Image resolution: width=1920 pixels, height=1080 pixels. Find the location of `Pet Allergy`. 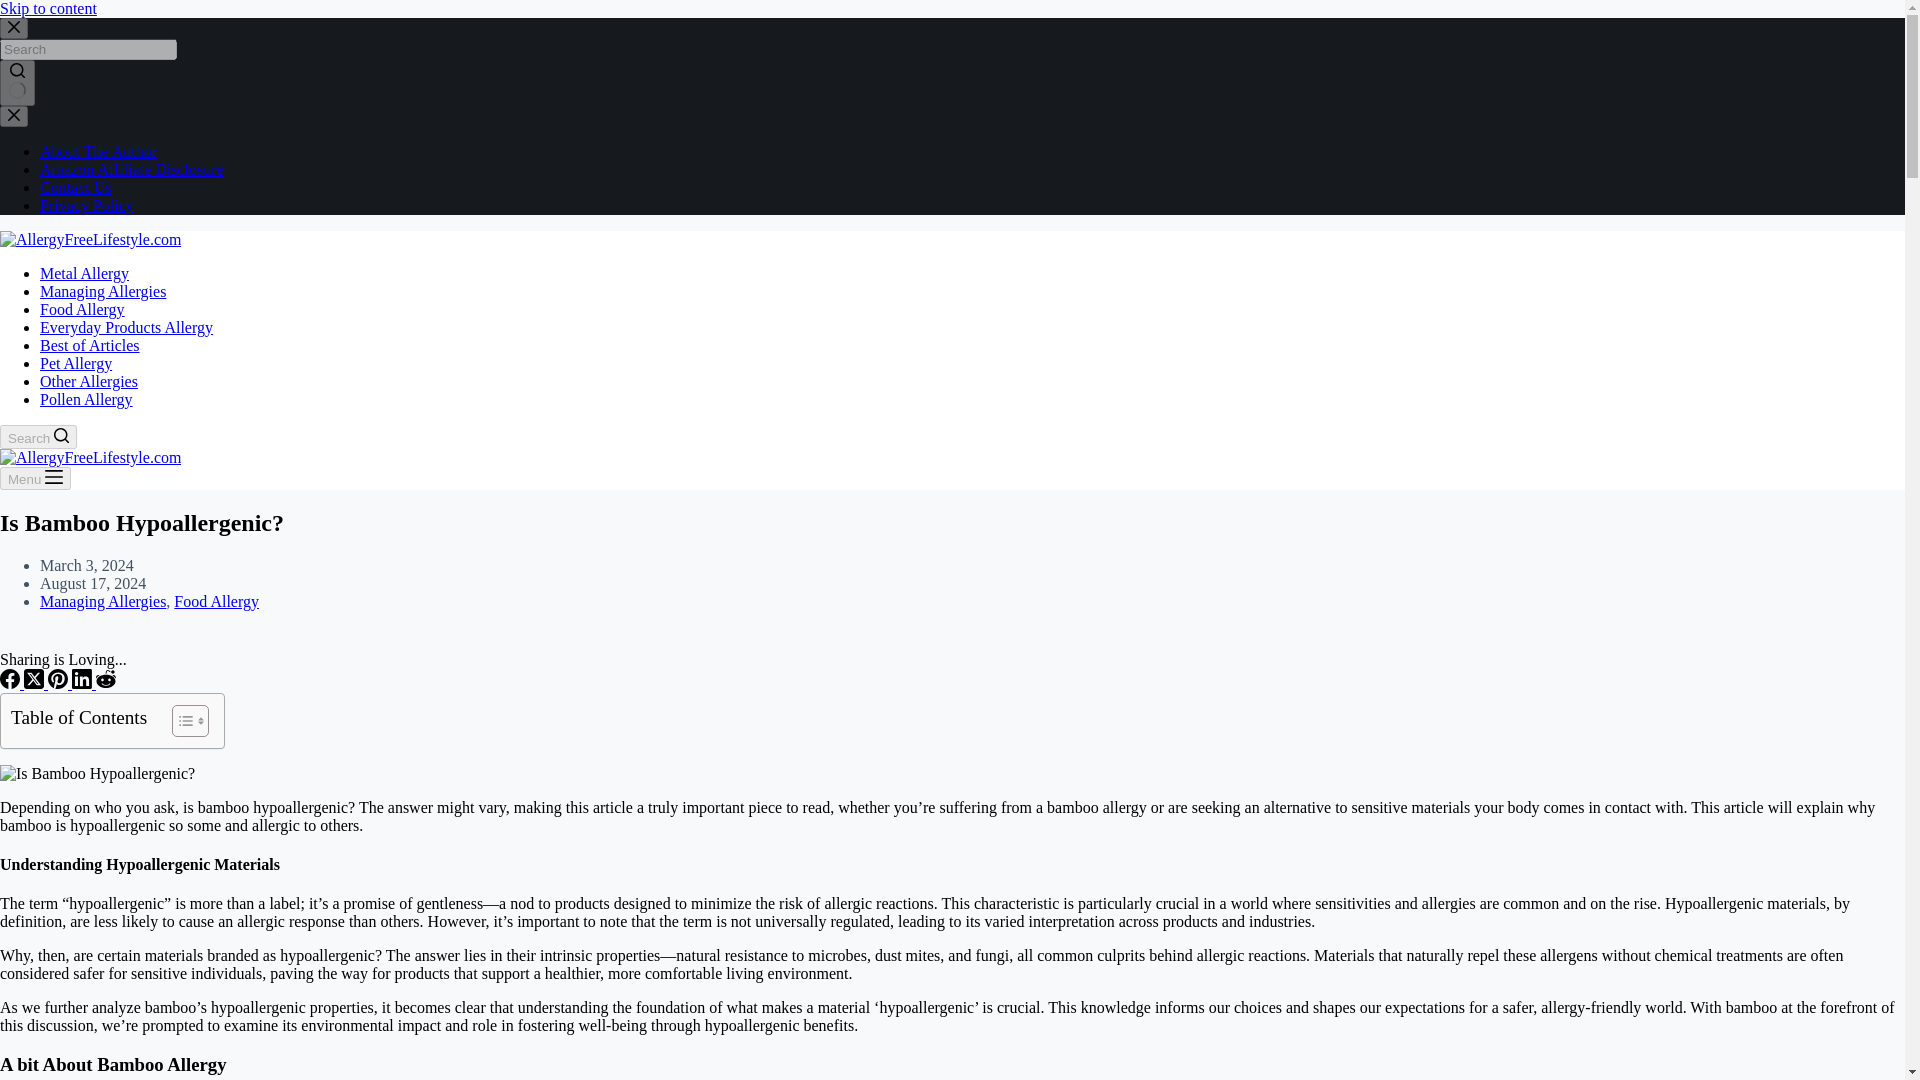

Pet Allergy is located at coordinates (76, 363).